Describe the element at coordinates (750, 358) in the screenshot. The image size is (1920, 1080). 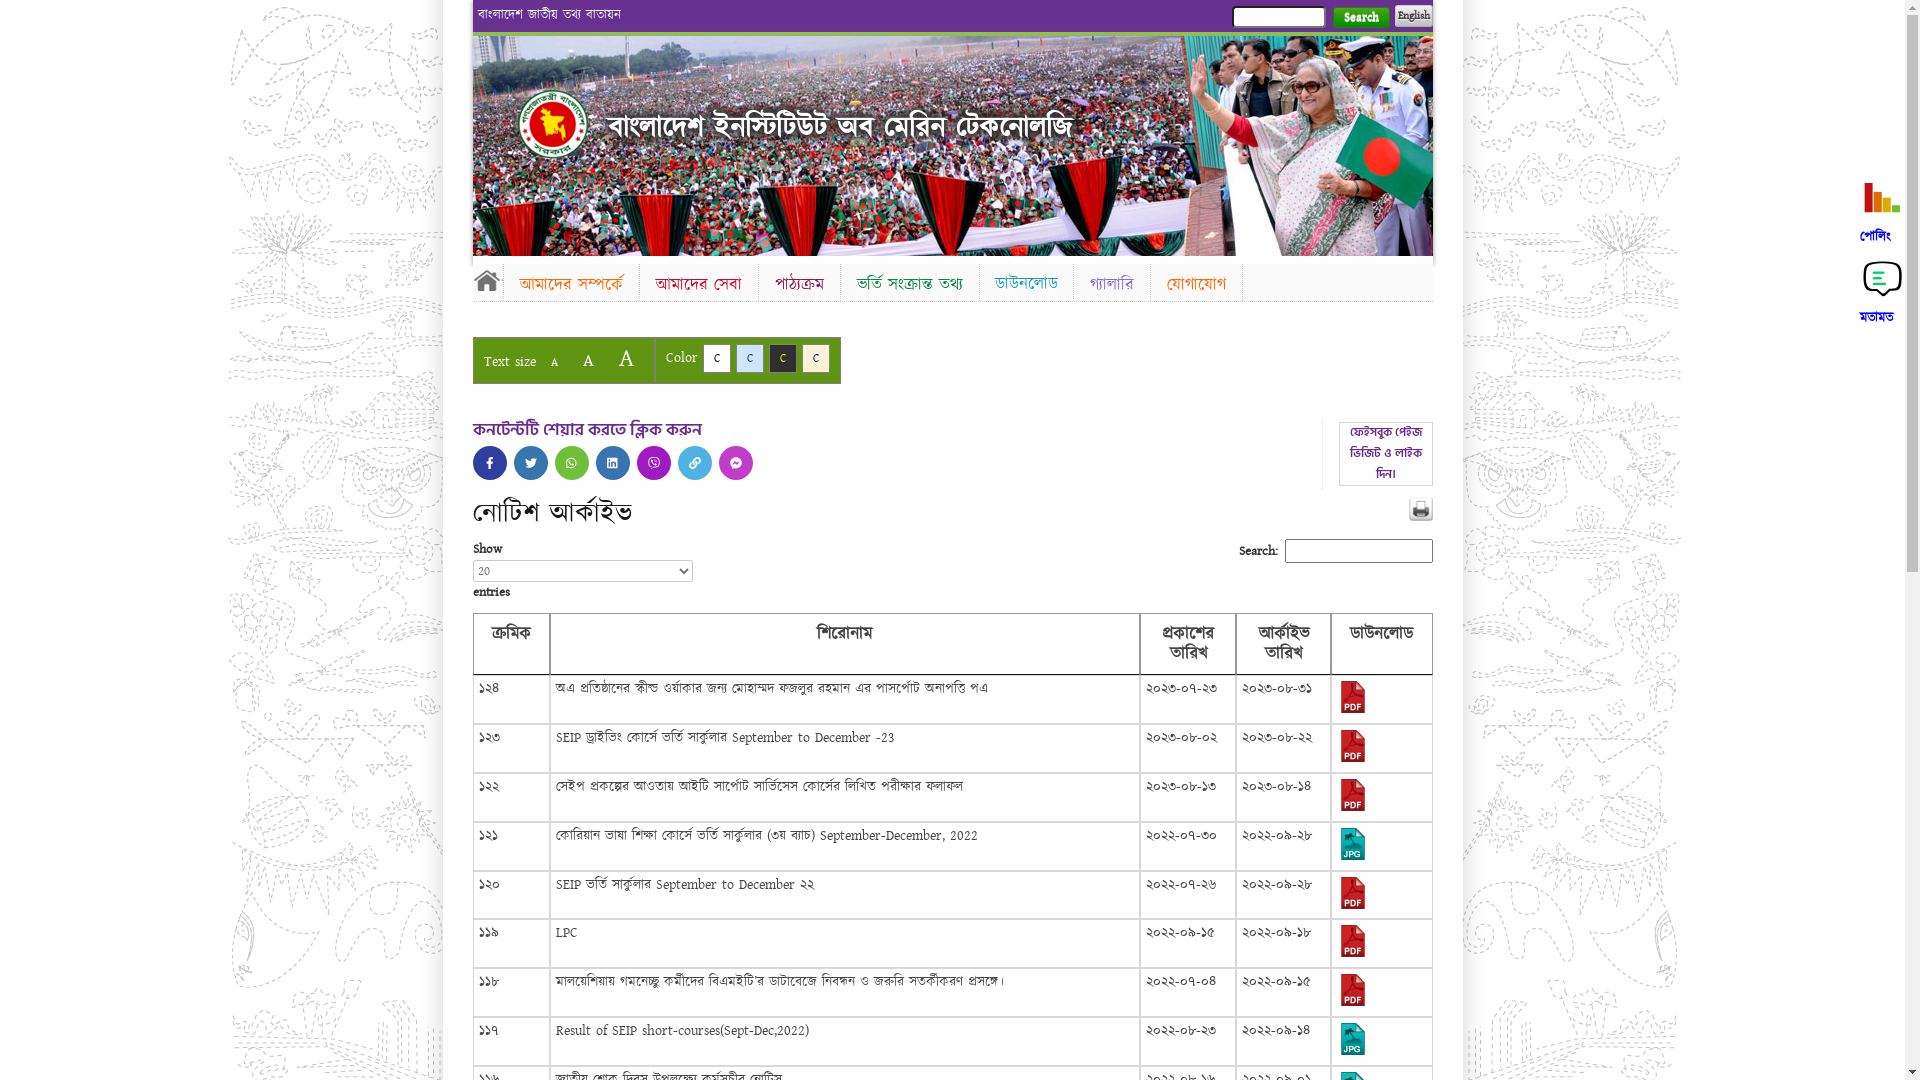
I see `C` at that location.